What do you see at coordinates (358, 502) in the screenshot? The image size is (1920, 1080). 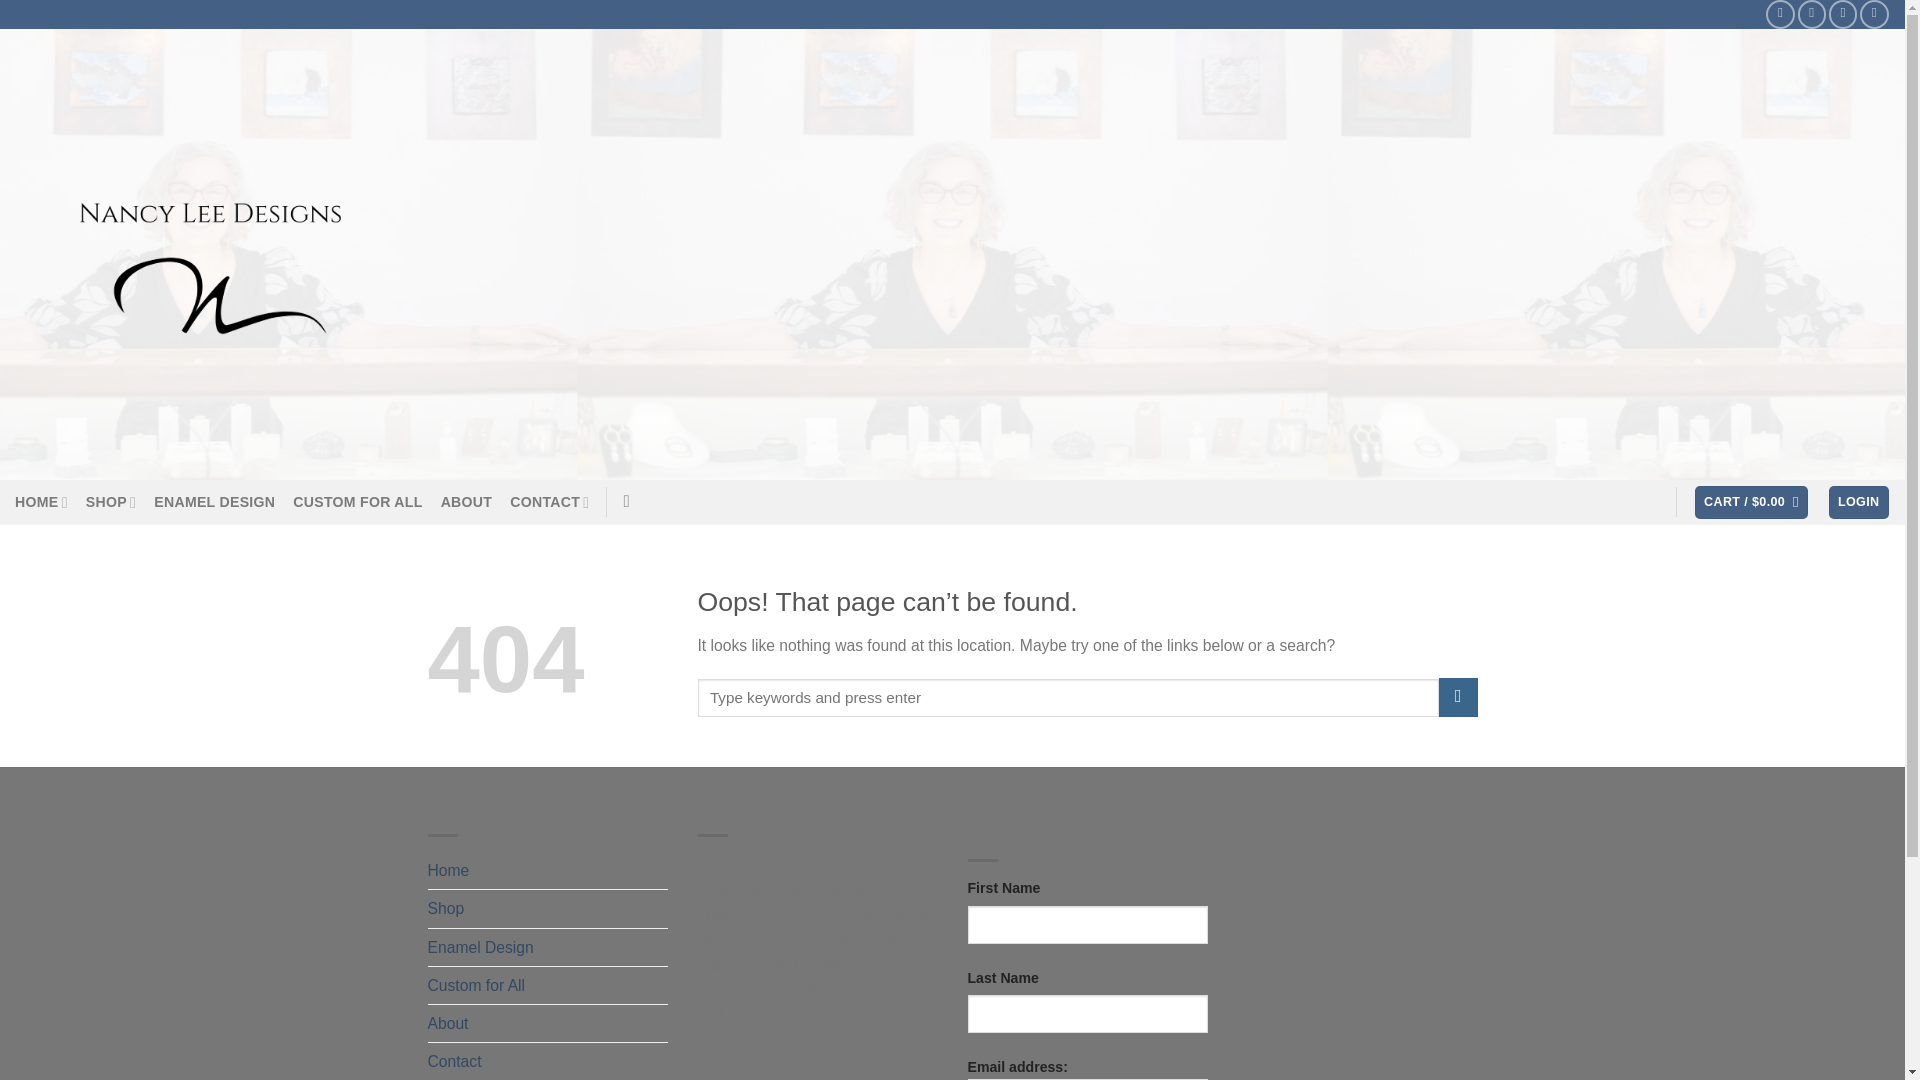 I see `CUSTOM FOR ALL` at bounding box center [358, 502].